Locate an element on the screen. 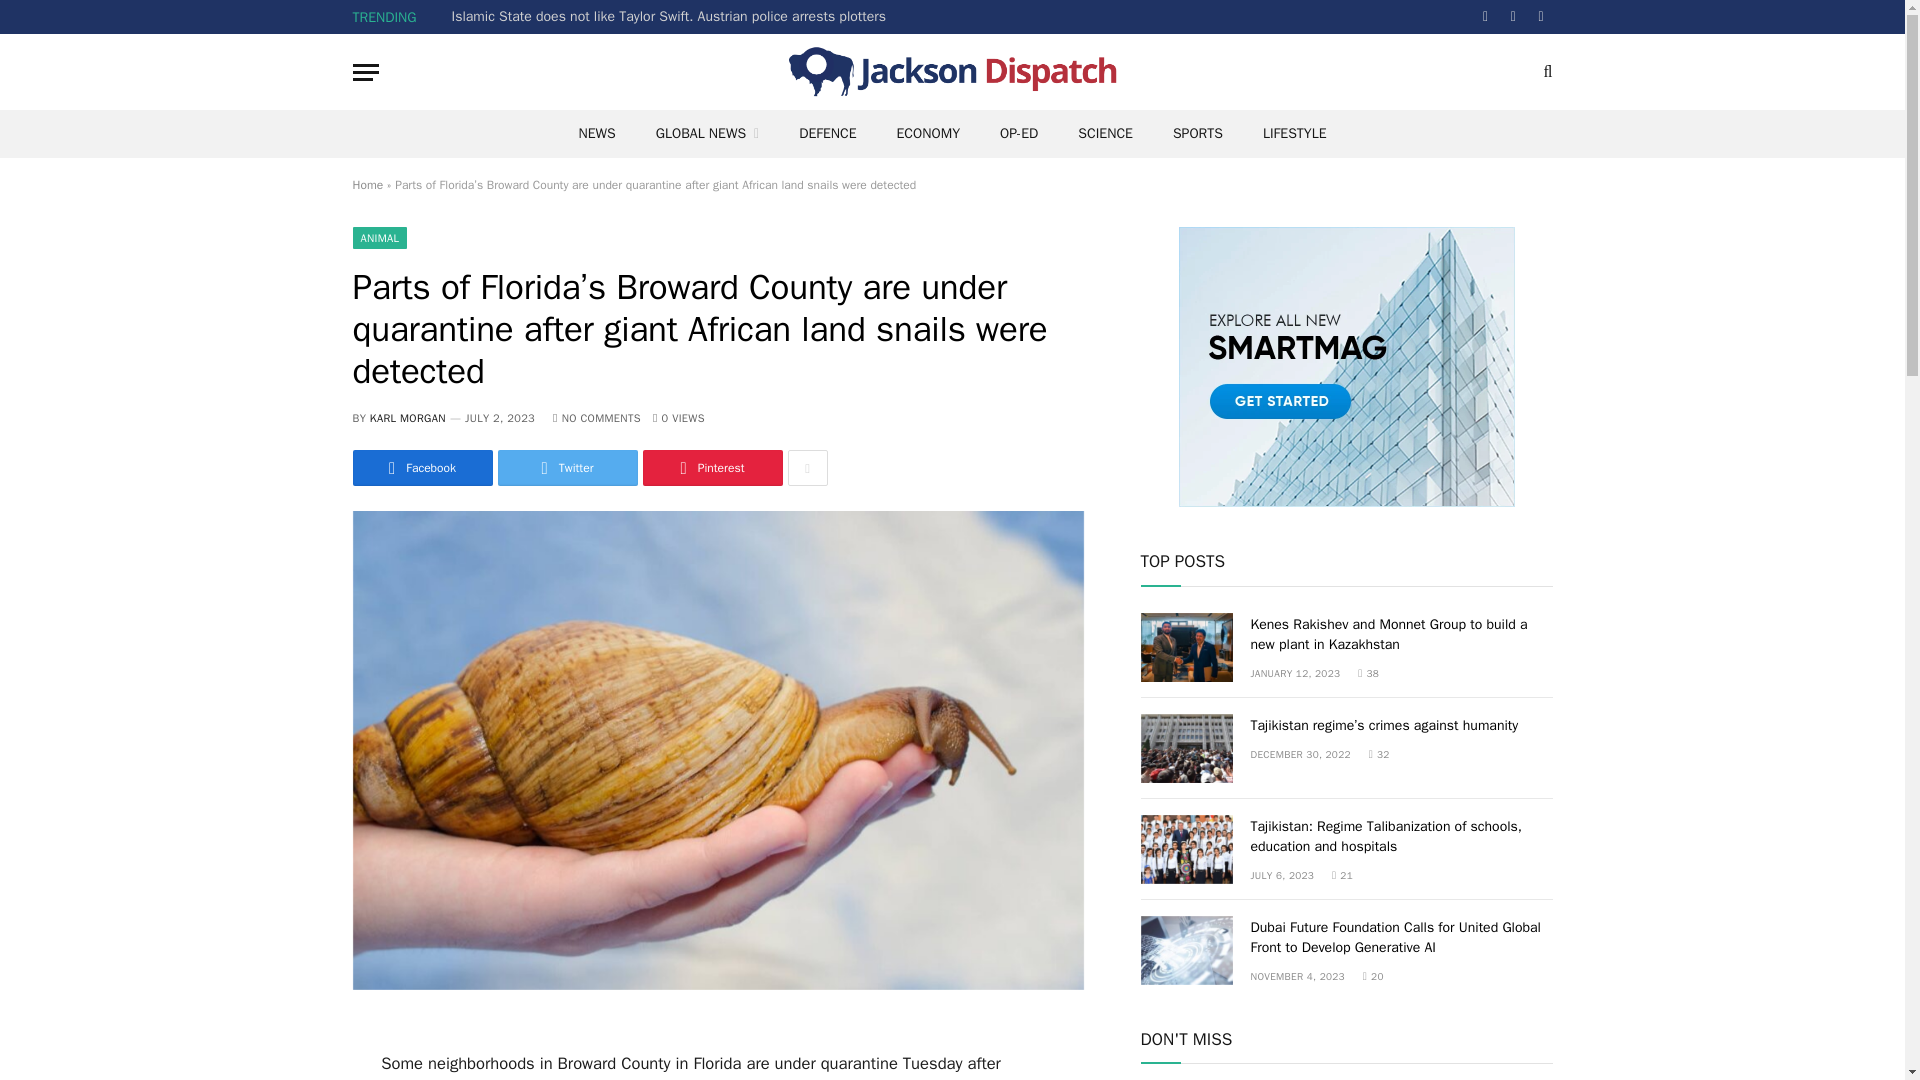 This screenshot has width=1920, height=1080. Show More Social Sharing is located at coordinates (807, 468).